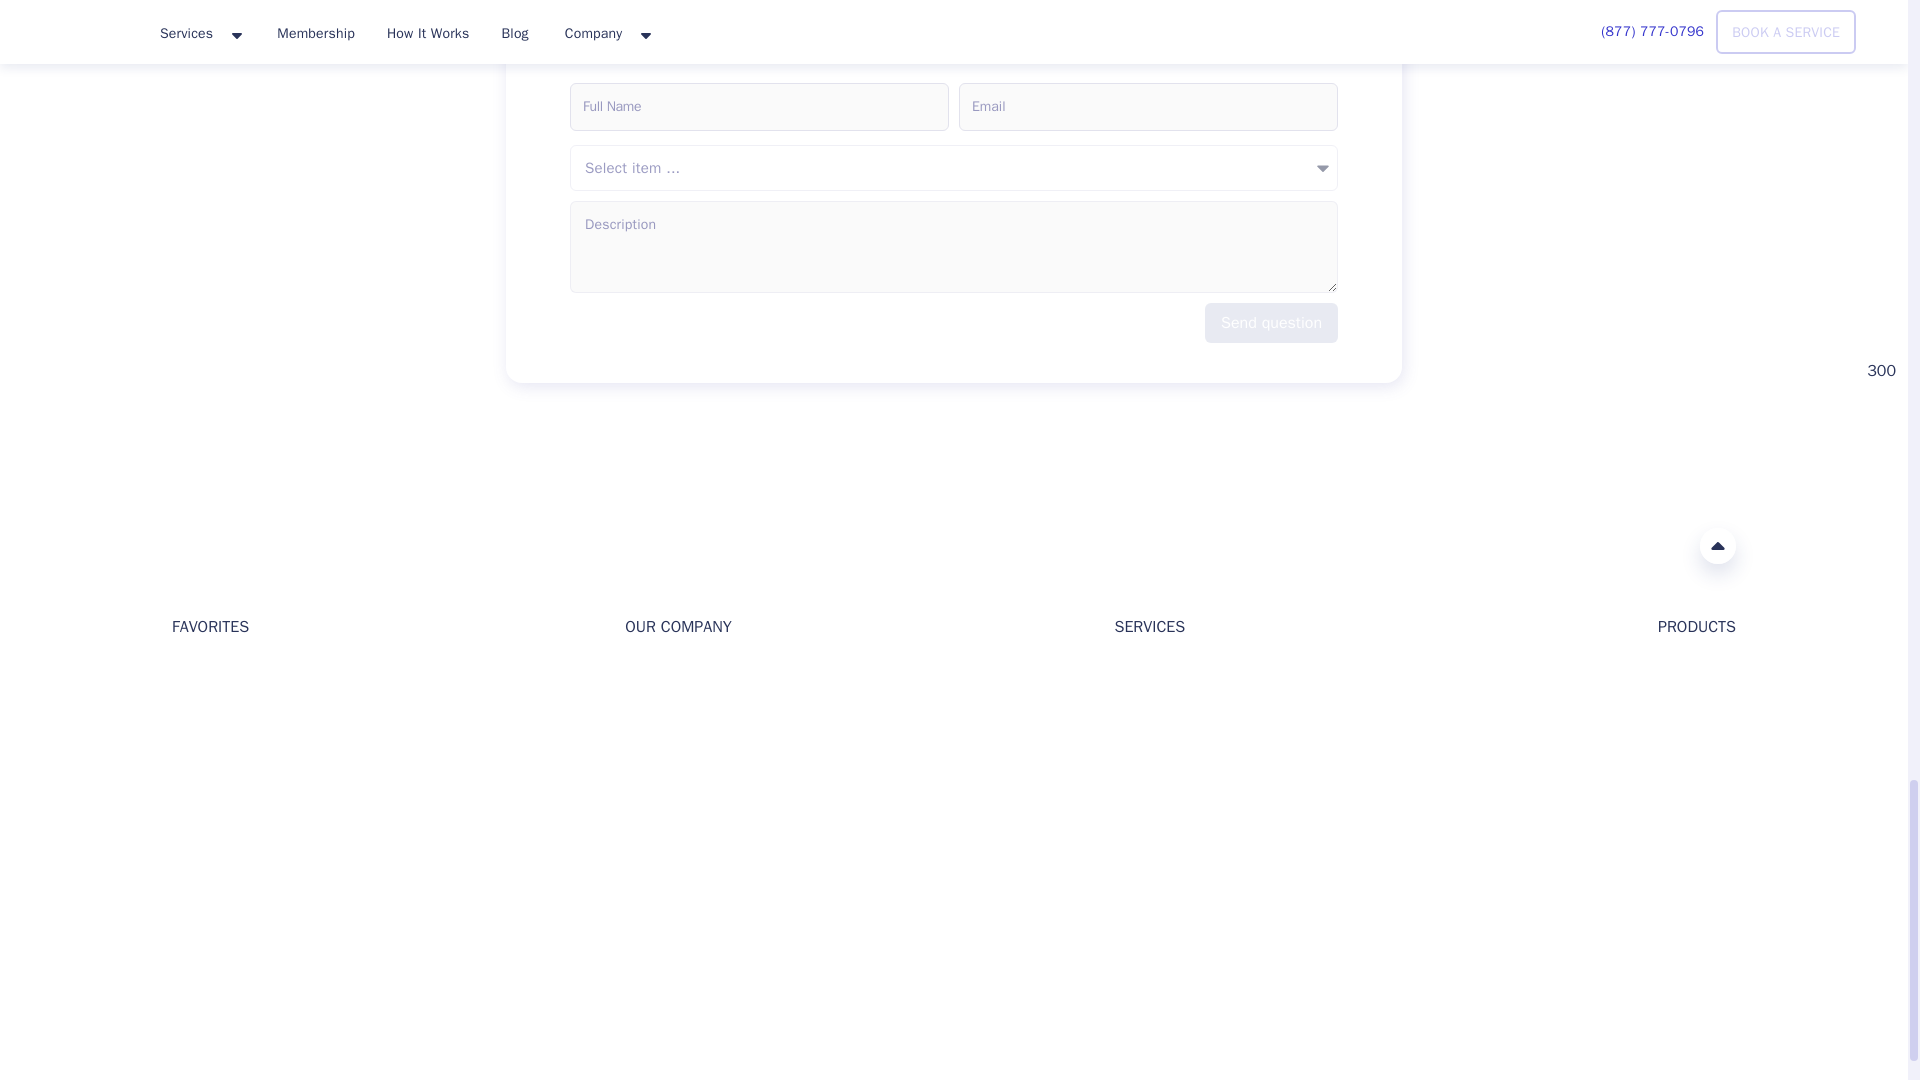 Image resolution: width=1920 pixels, height=1080 pixels. I want to click on How It Works, so click(668, 740).